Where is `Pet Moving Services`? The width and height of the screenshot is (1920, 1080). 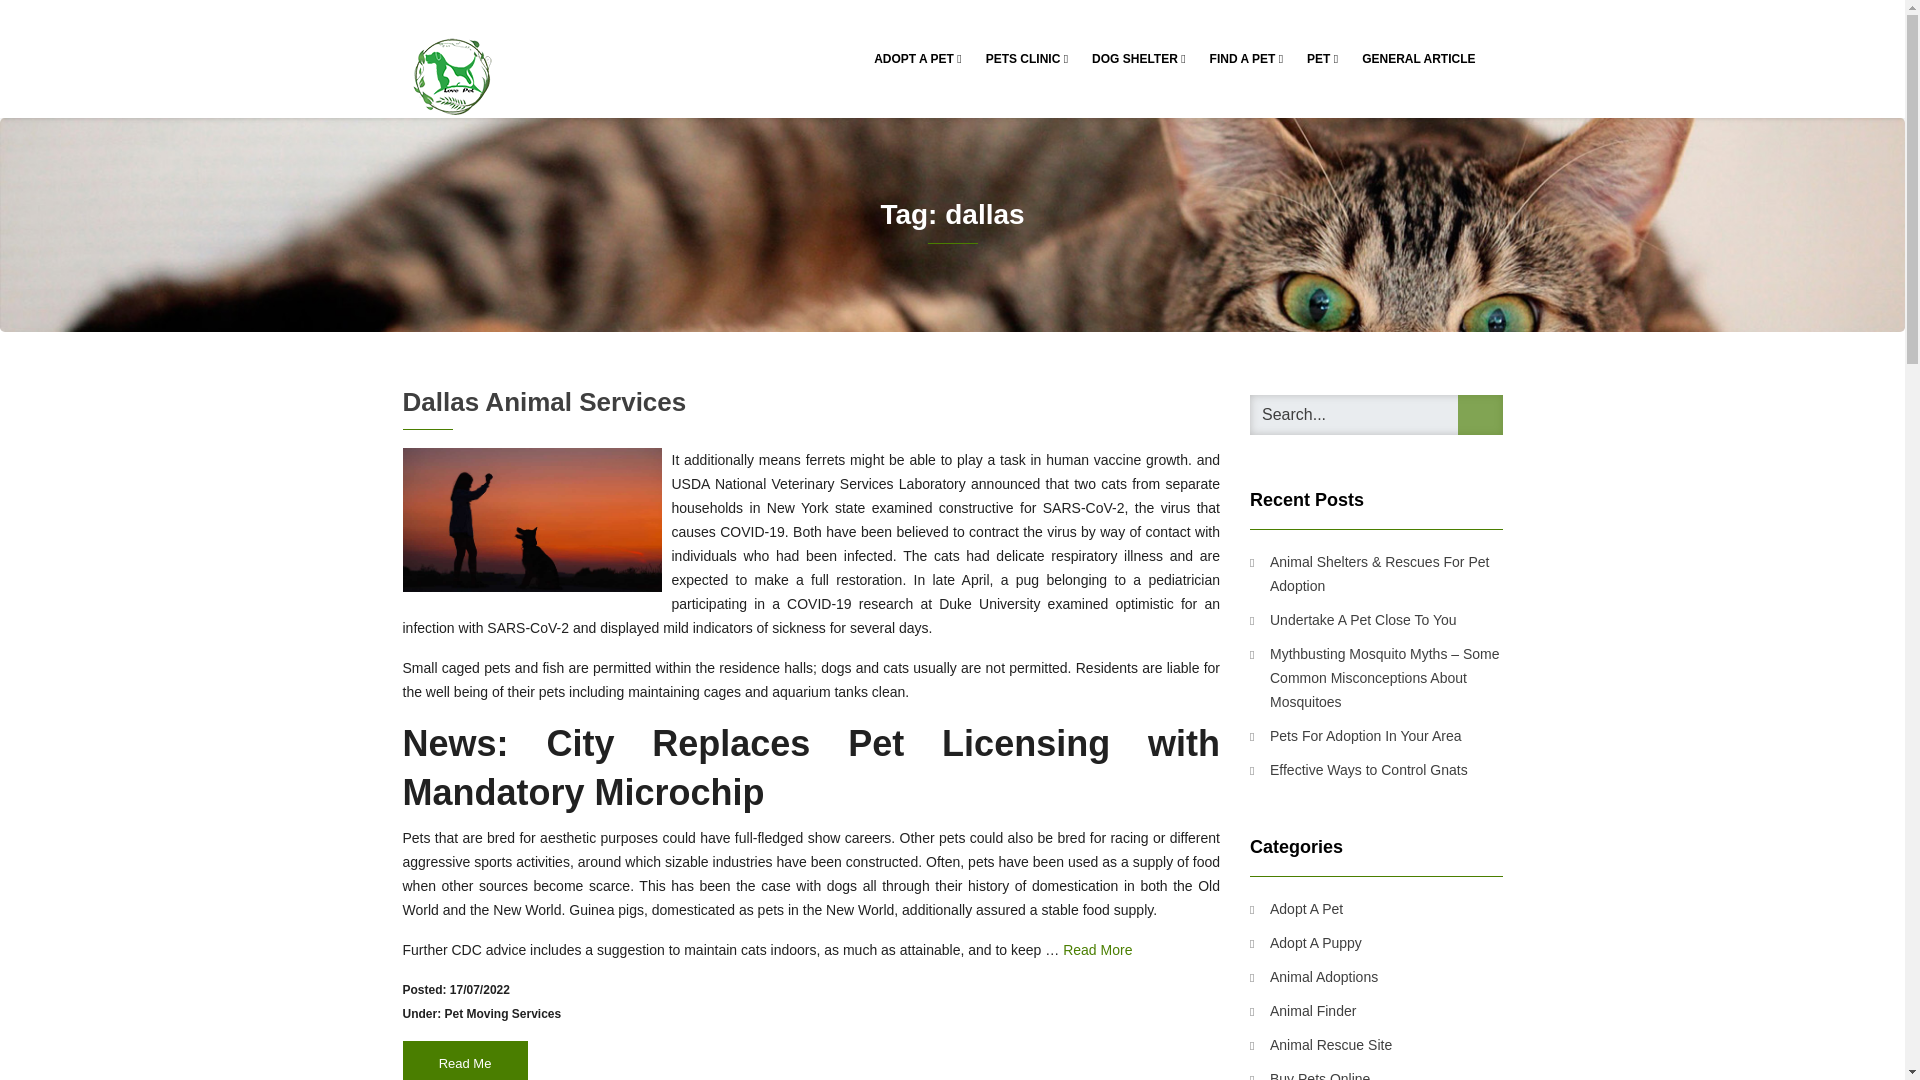
Pet Moving Services is located at coordinates (502, 1013).